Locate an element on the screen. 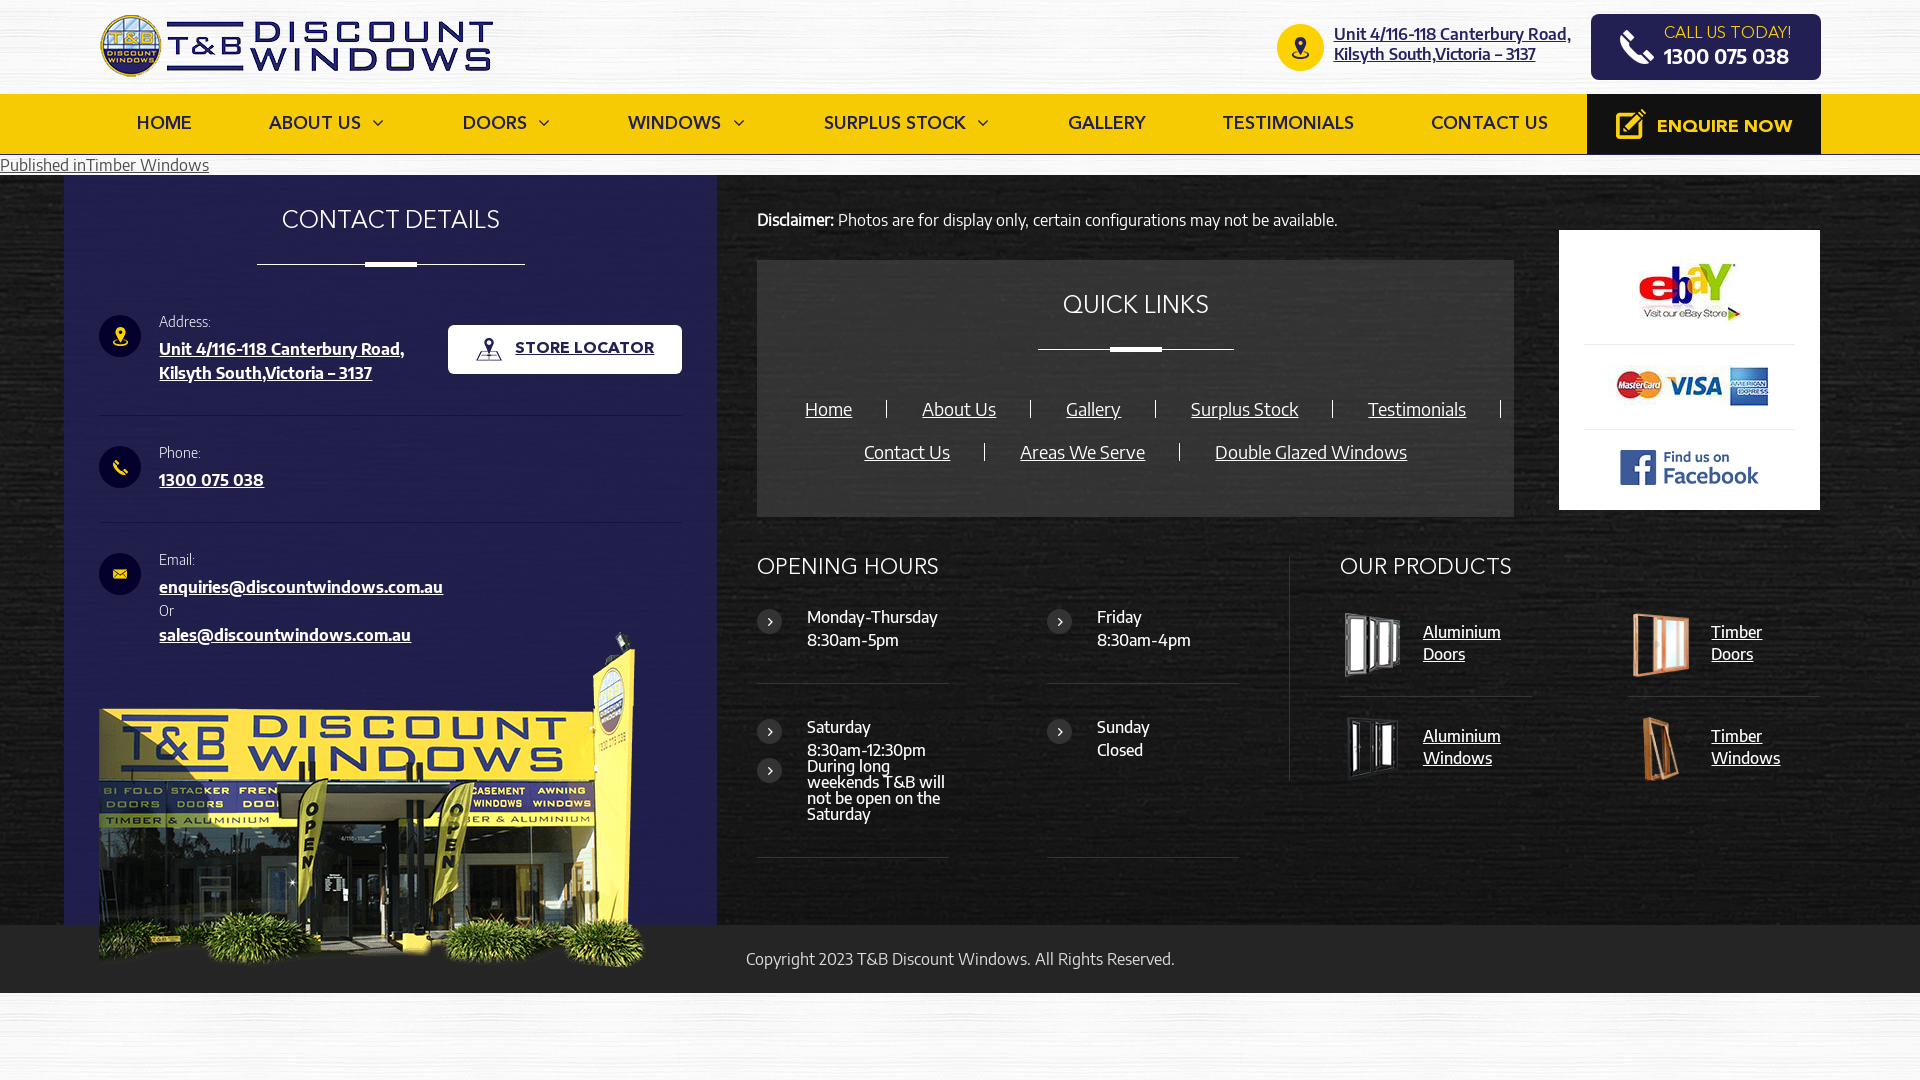 Image resolution: width=1920 pixels, height=1080 pixels. Areas We Serve is located at coordinates (1082, 452).